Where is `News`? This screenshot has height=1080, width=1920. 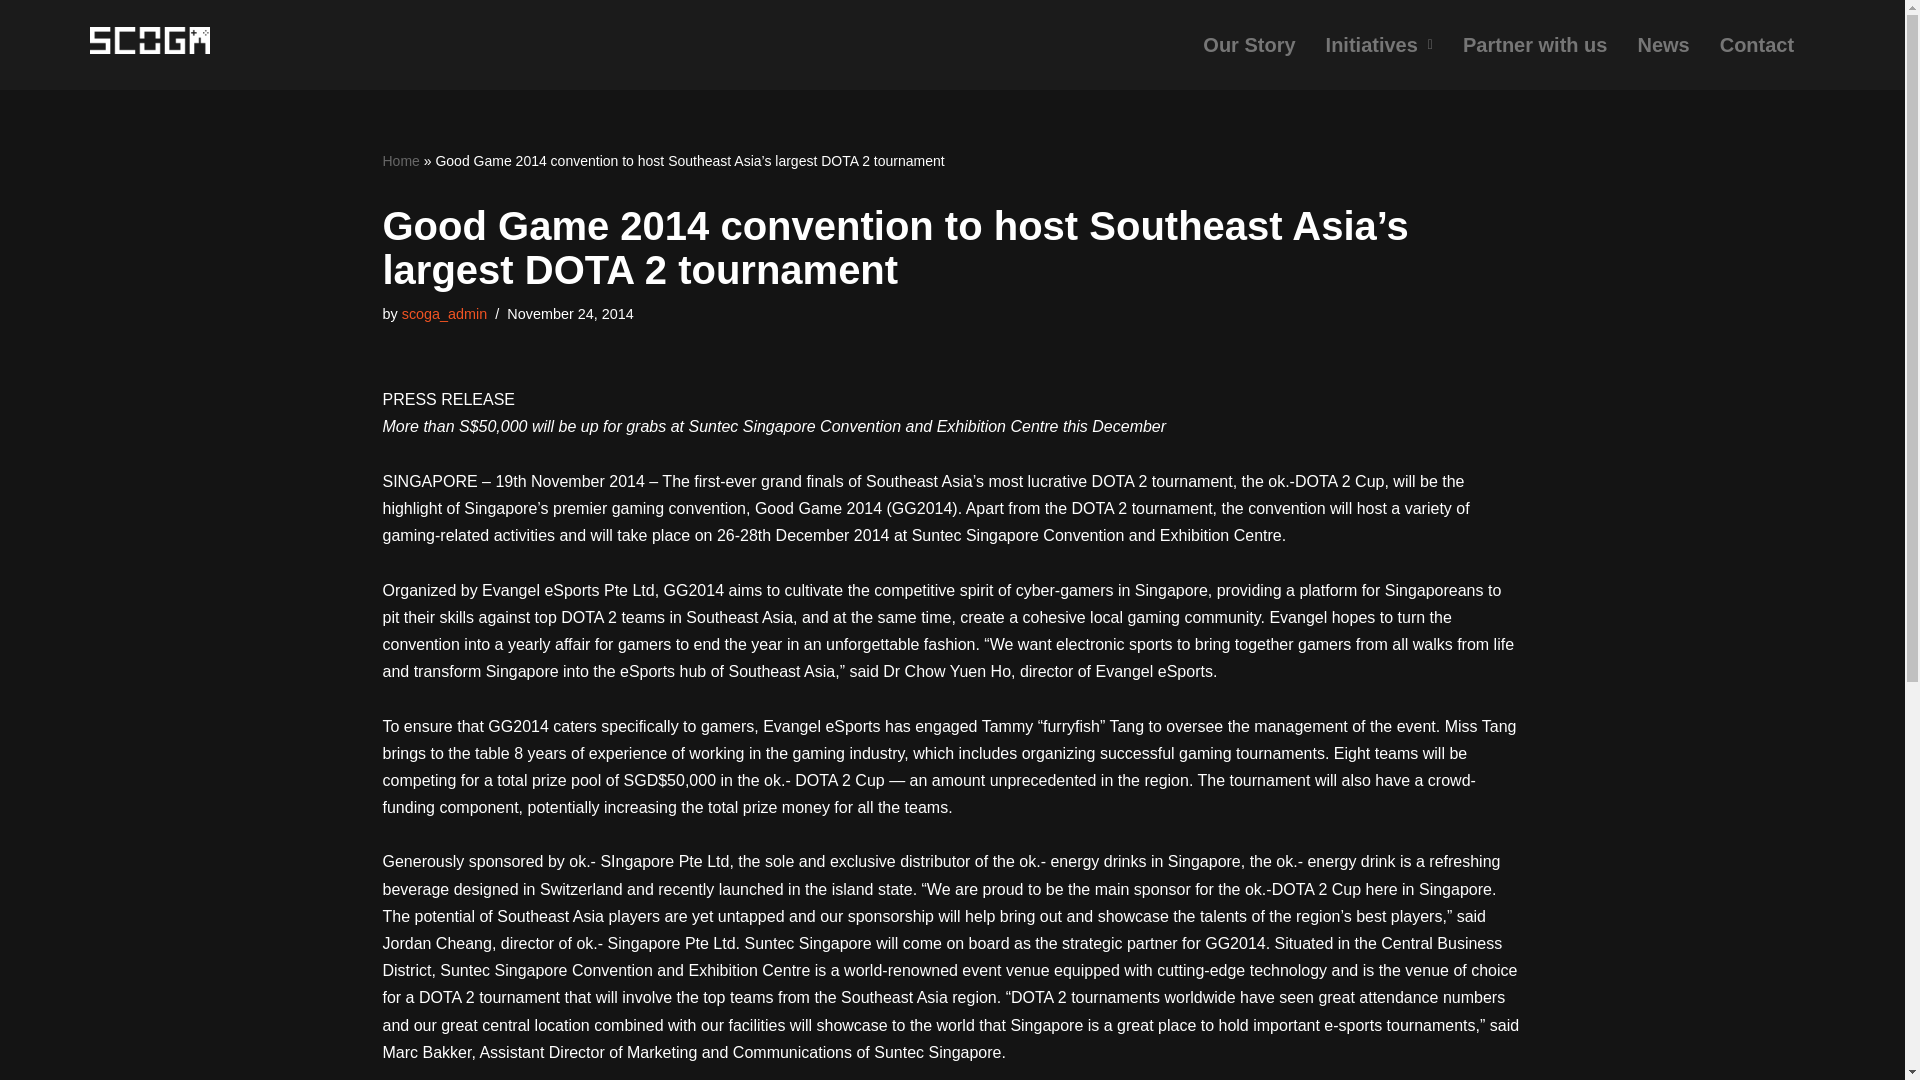
News is located at coordinates (1663, 45).